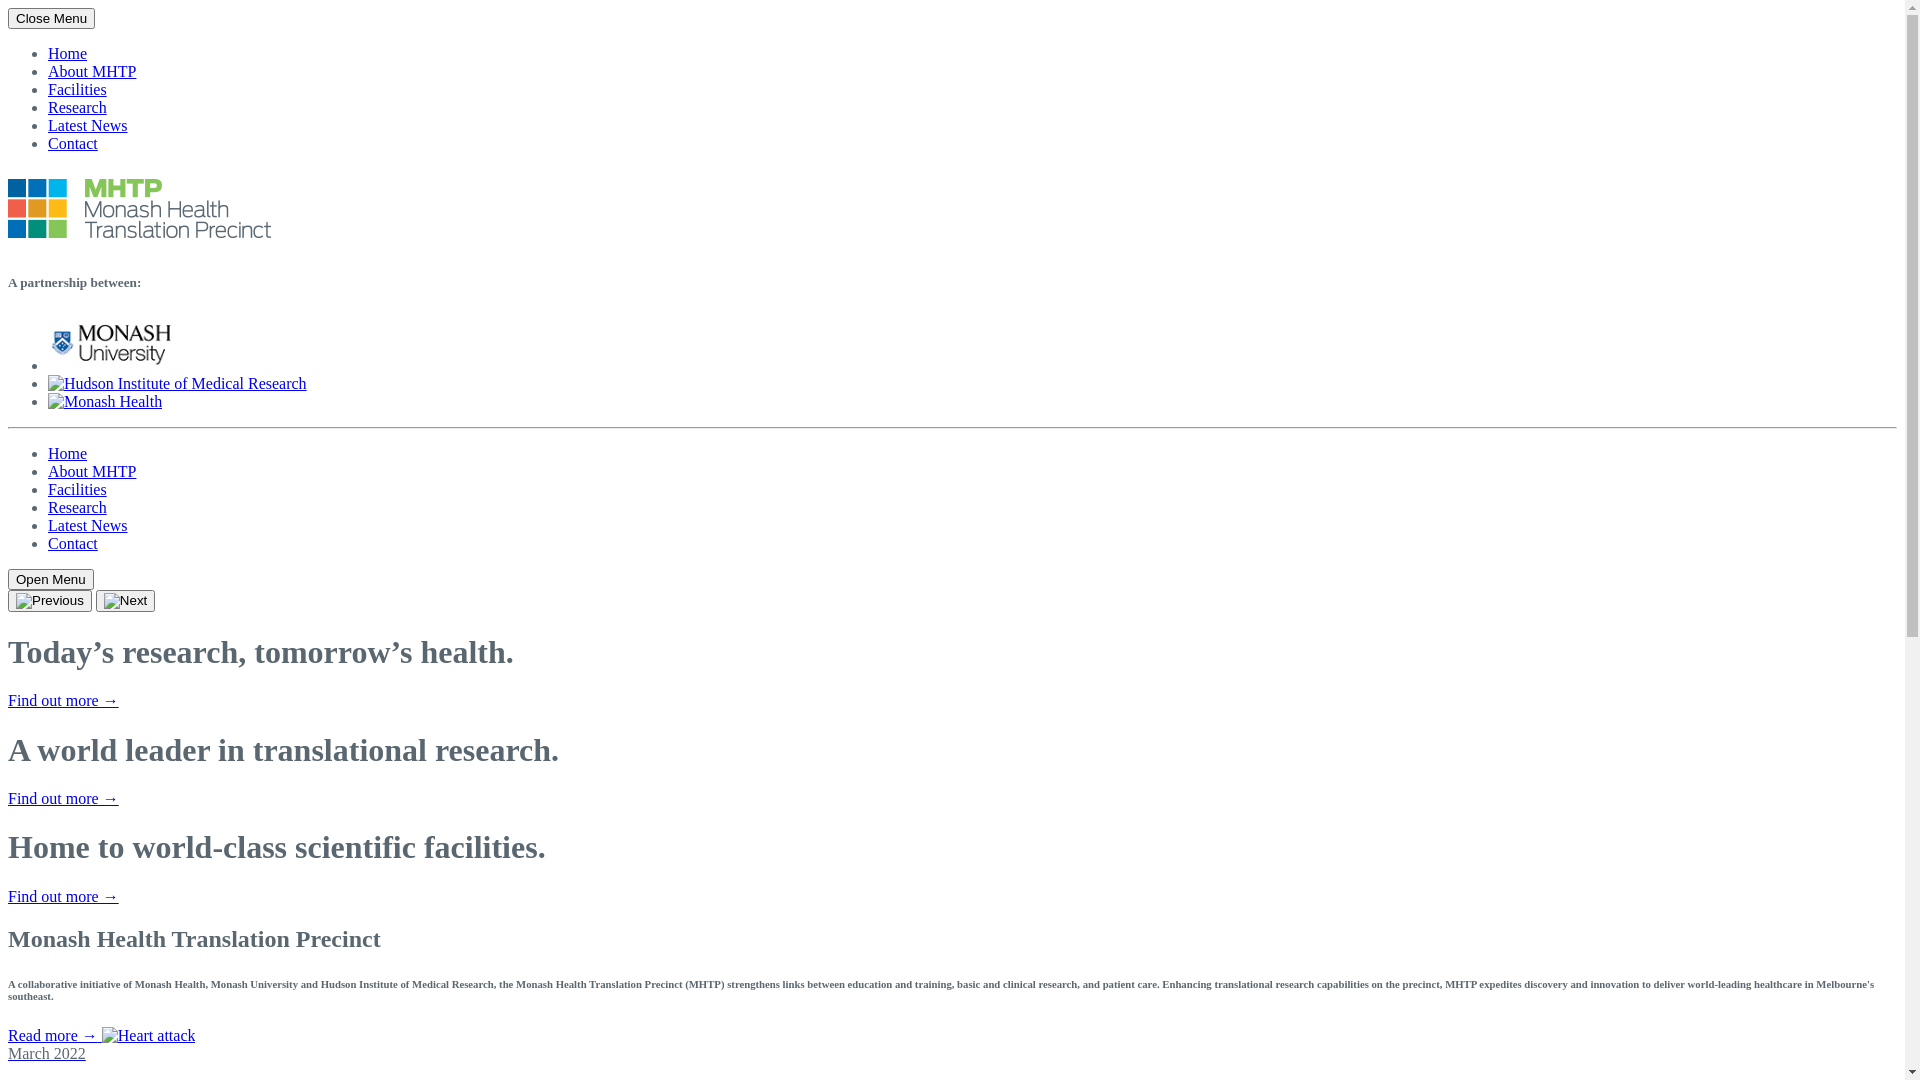 This screenshot has width=1920, height=1080. Describe the element at coordinates (52, 18) in the screenshot. I see `Close Menu` at that location.